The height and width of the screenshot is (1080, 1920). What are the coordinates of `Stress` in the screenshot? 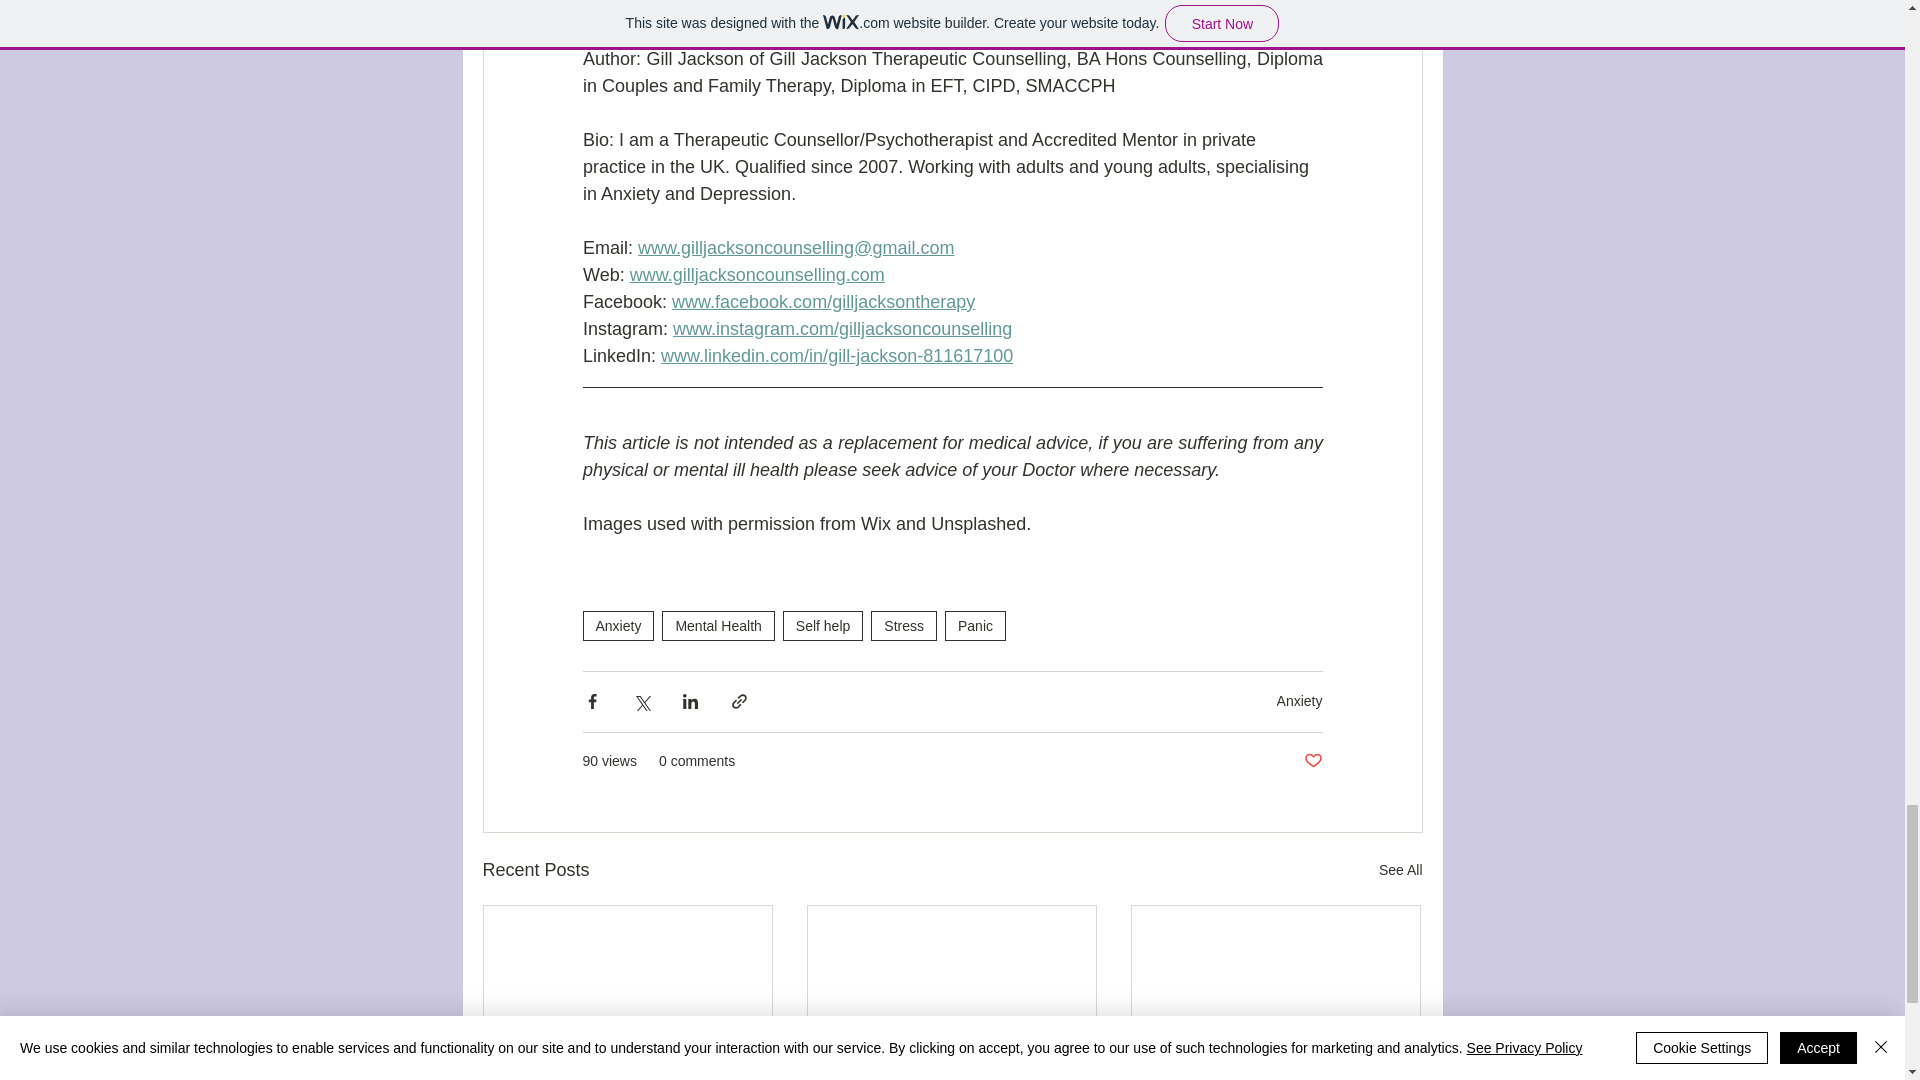 It's located at (904, 626).